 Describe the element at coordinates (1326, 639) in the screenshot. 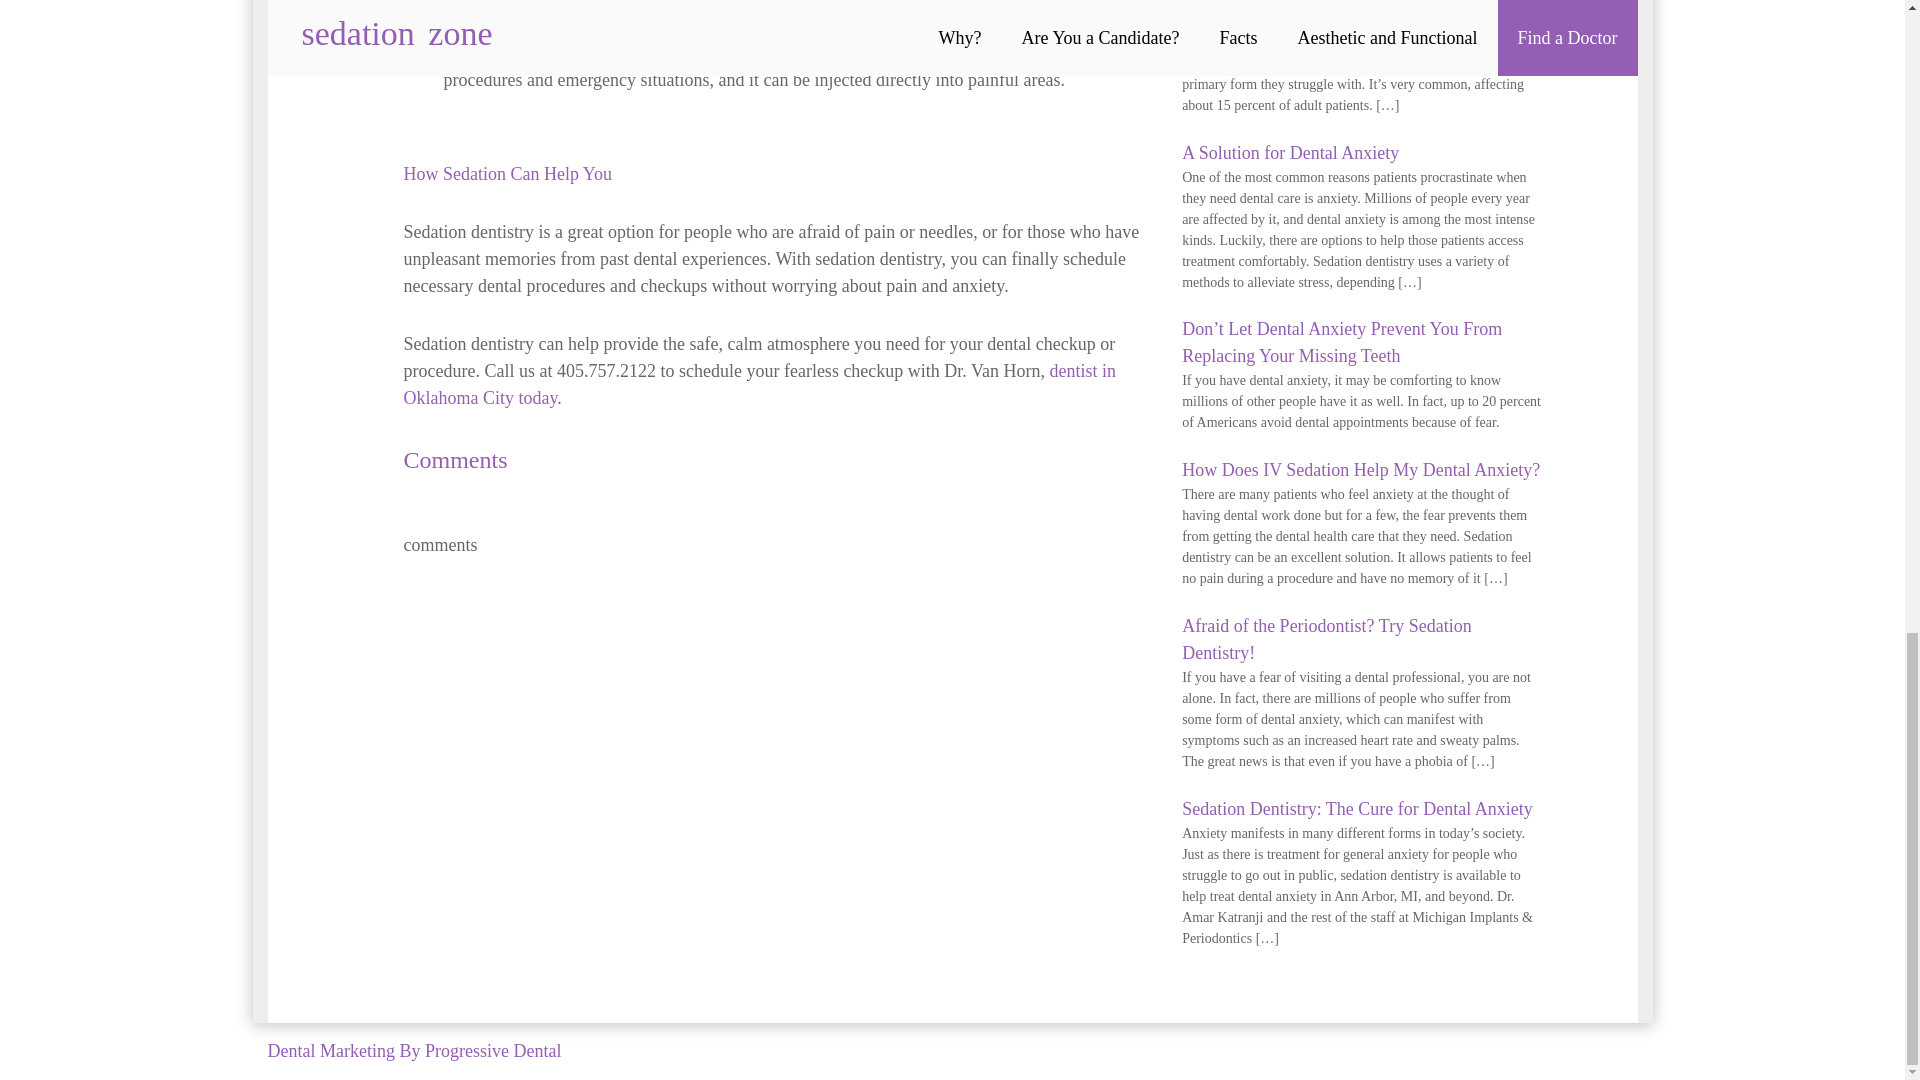

I see `Afraid of the Periodontist? Try Sedation Dentistry!` at that location.